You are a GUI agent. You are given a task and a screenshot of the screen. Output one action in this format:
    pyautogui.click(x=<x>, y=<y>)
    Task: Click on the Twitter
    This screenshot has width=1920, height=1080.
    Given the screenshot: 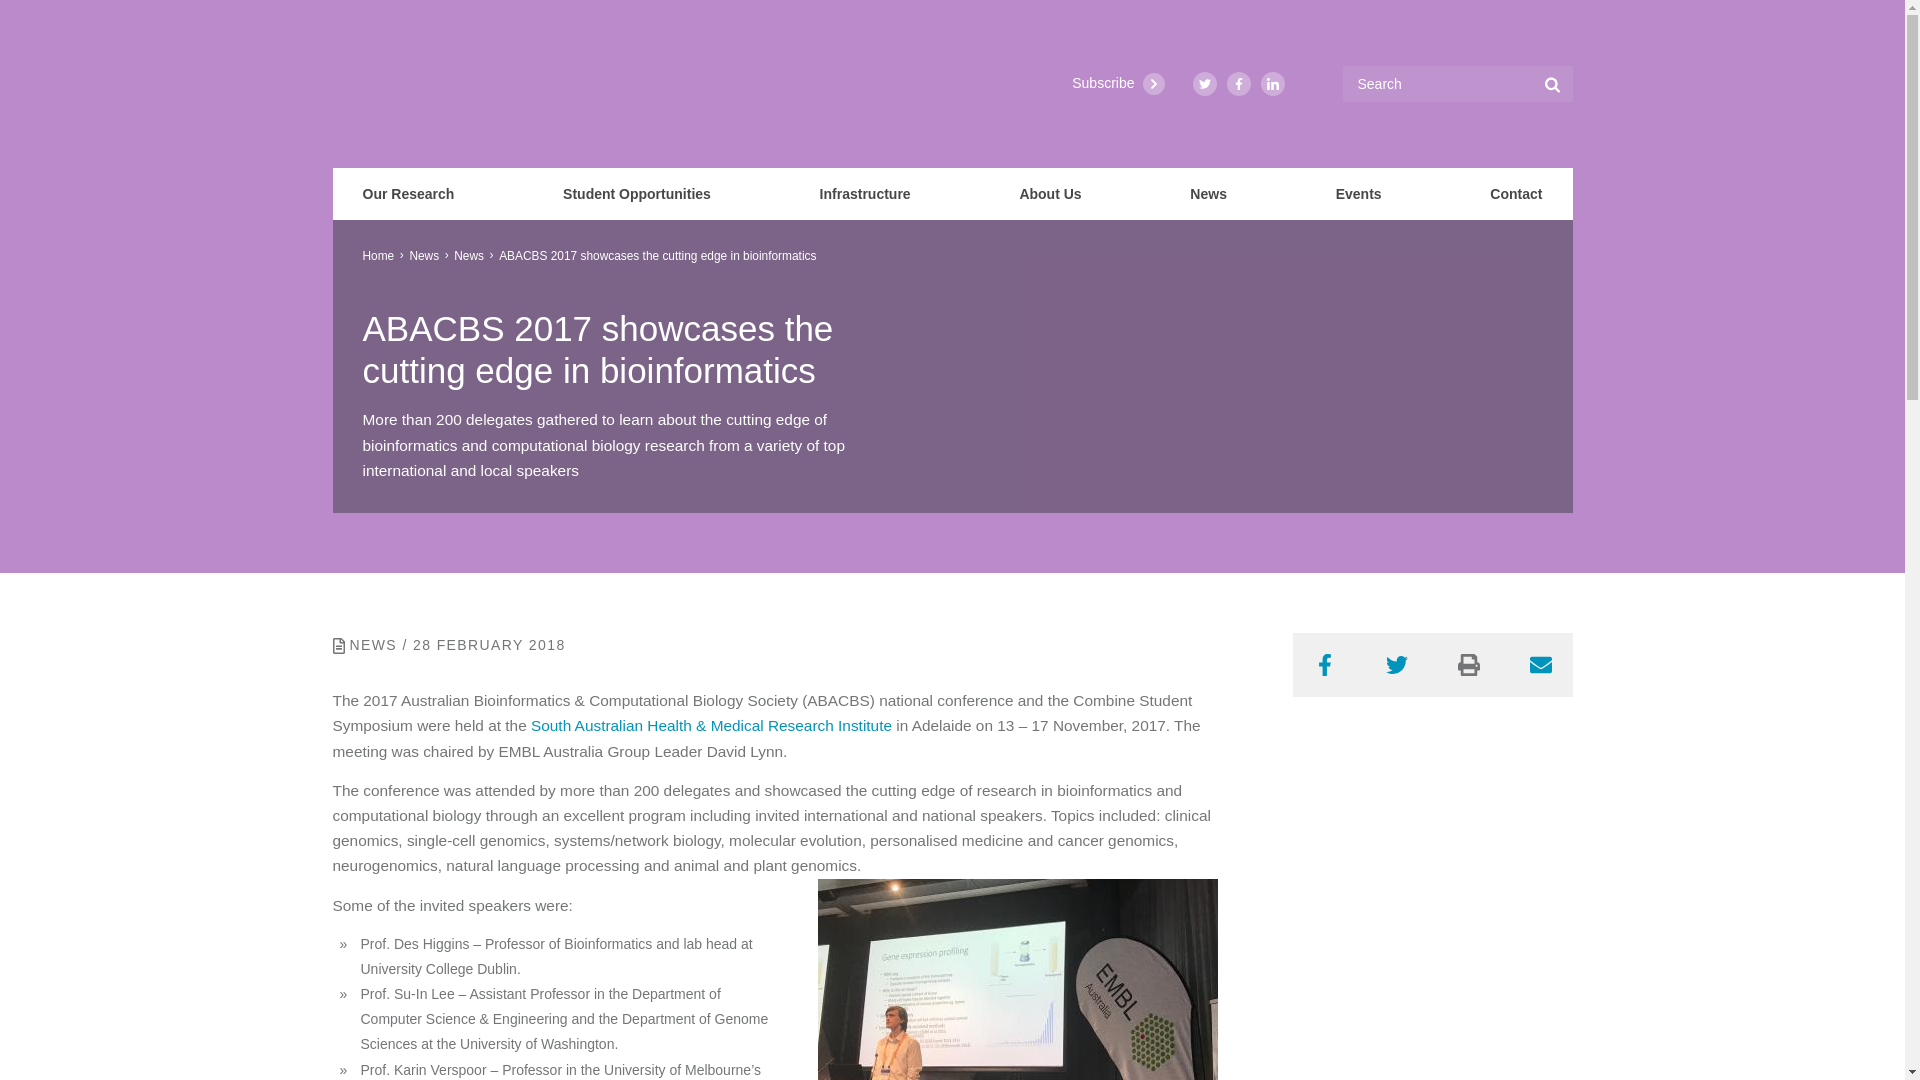 What is the action you would take?
    pyautogui.click(x=1204, y=84)
    